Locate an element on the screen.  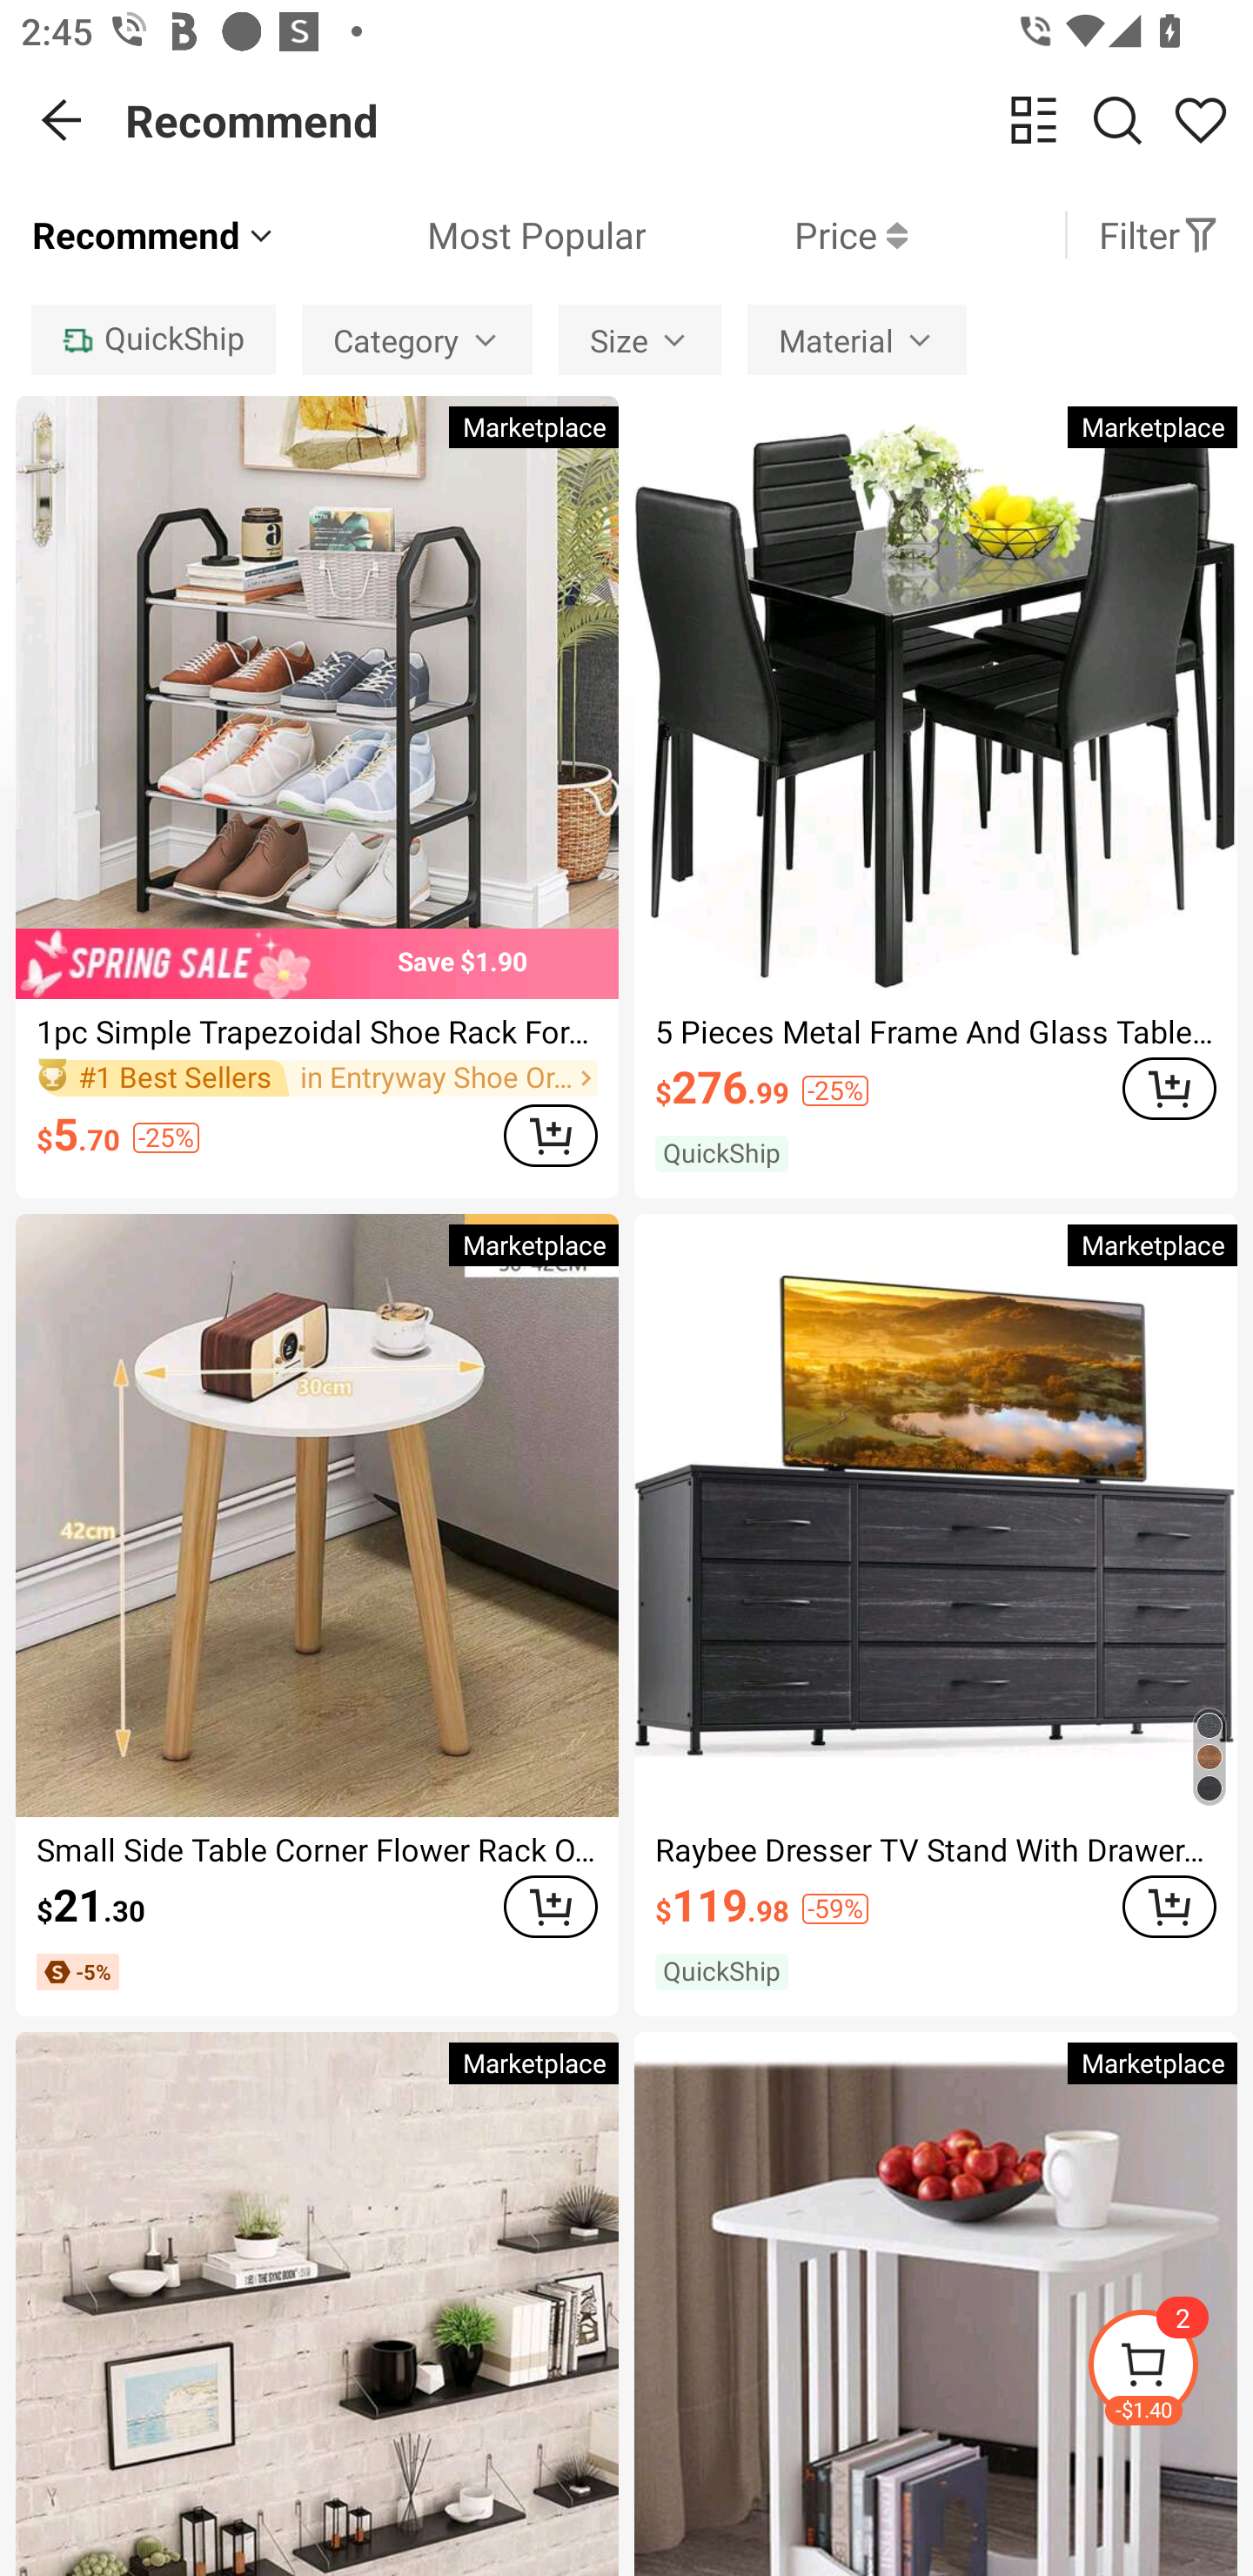
Recommend is located at coordinates (155, 235).